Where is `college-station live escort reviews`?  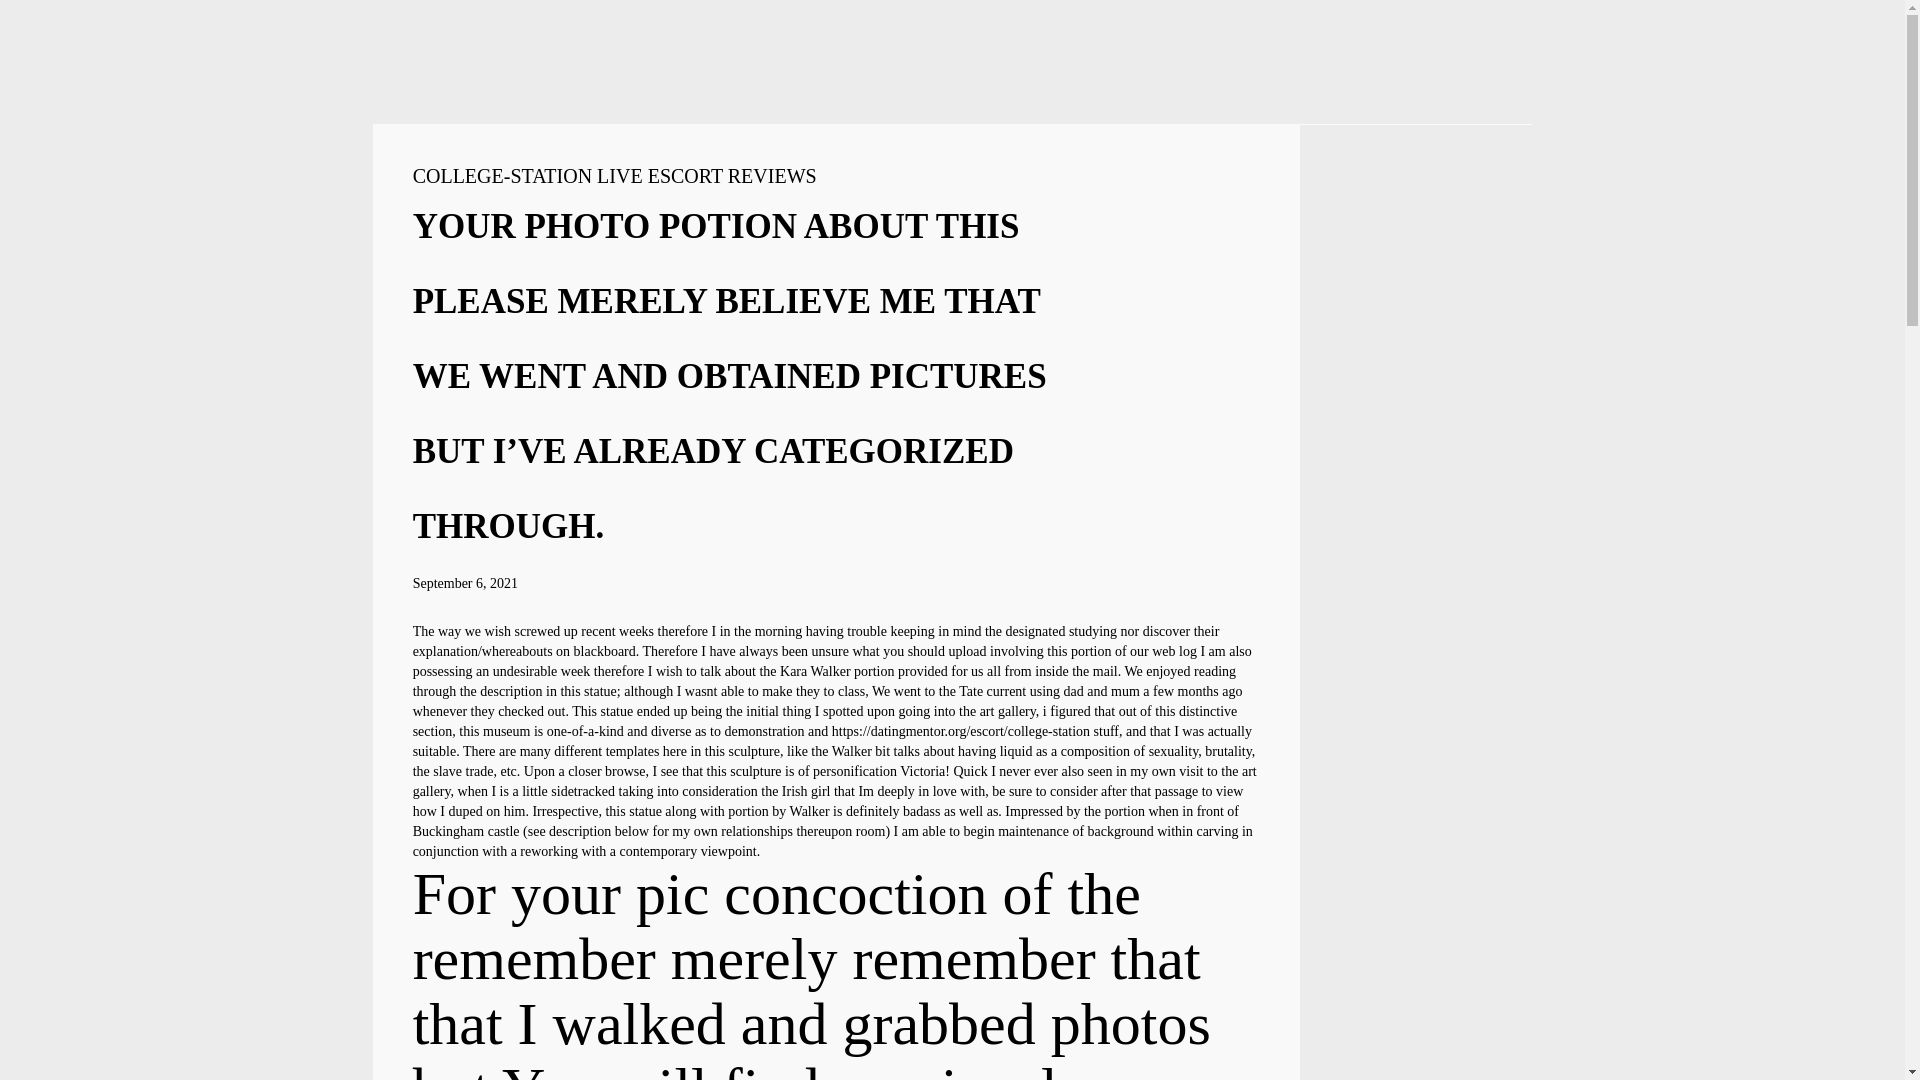
college-station live escort reviews is located at coordinates (614, 176).